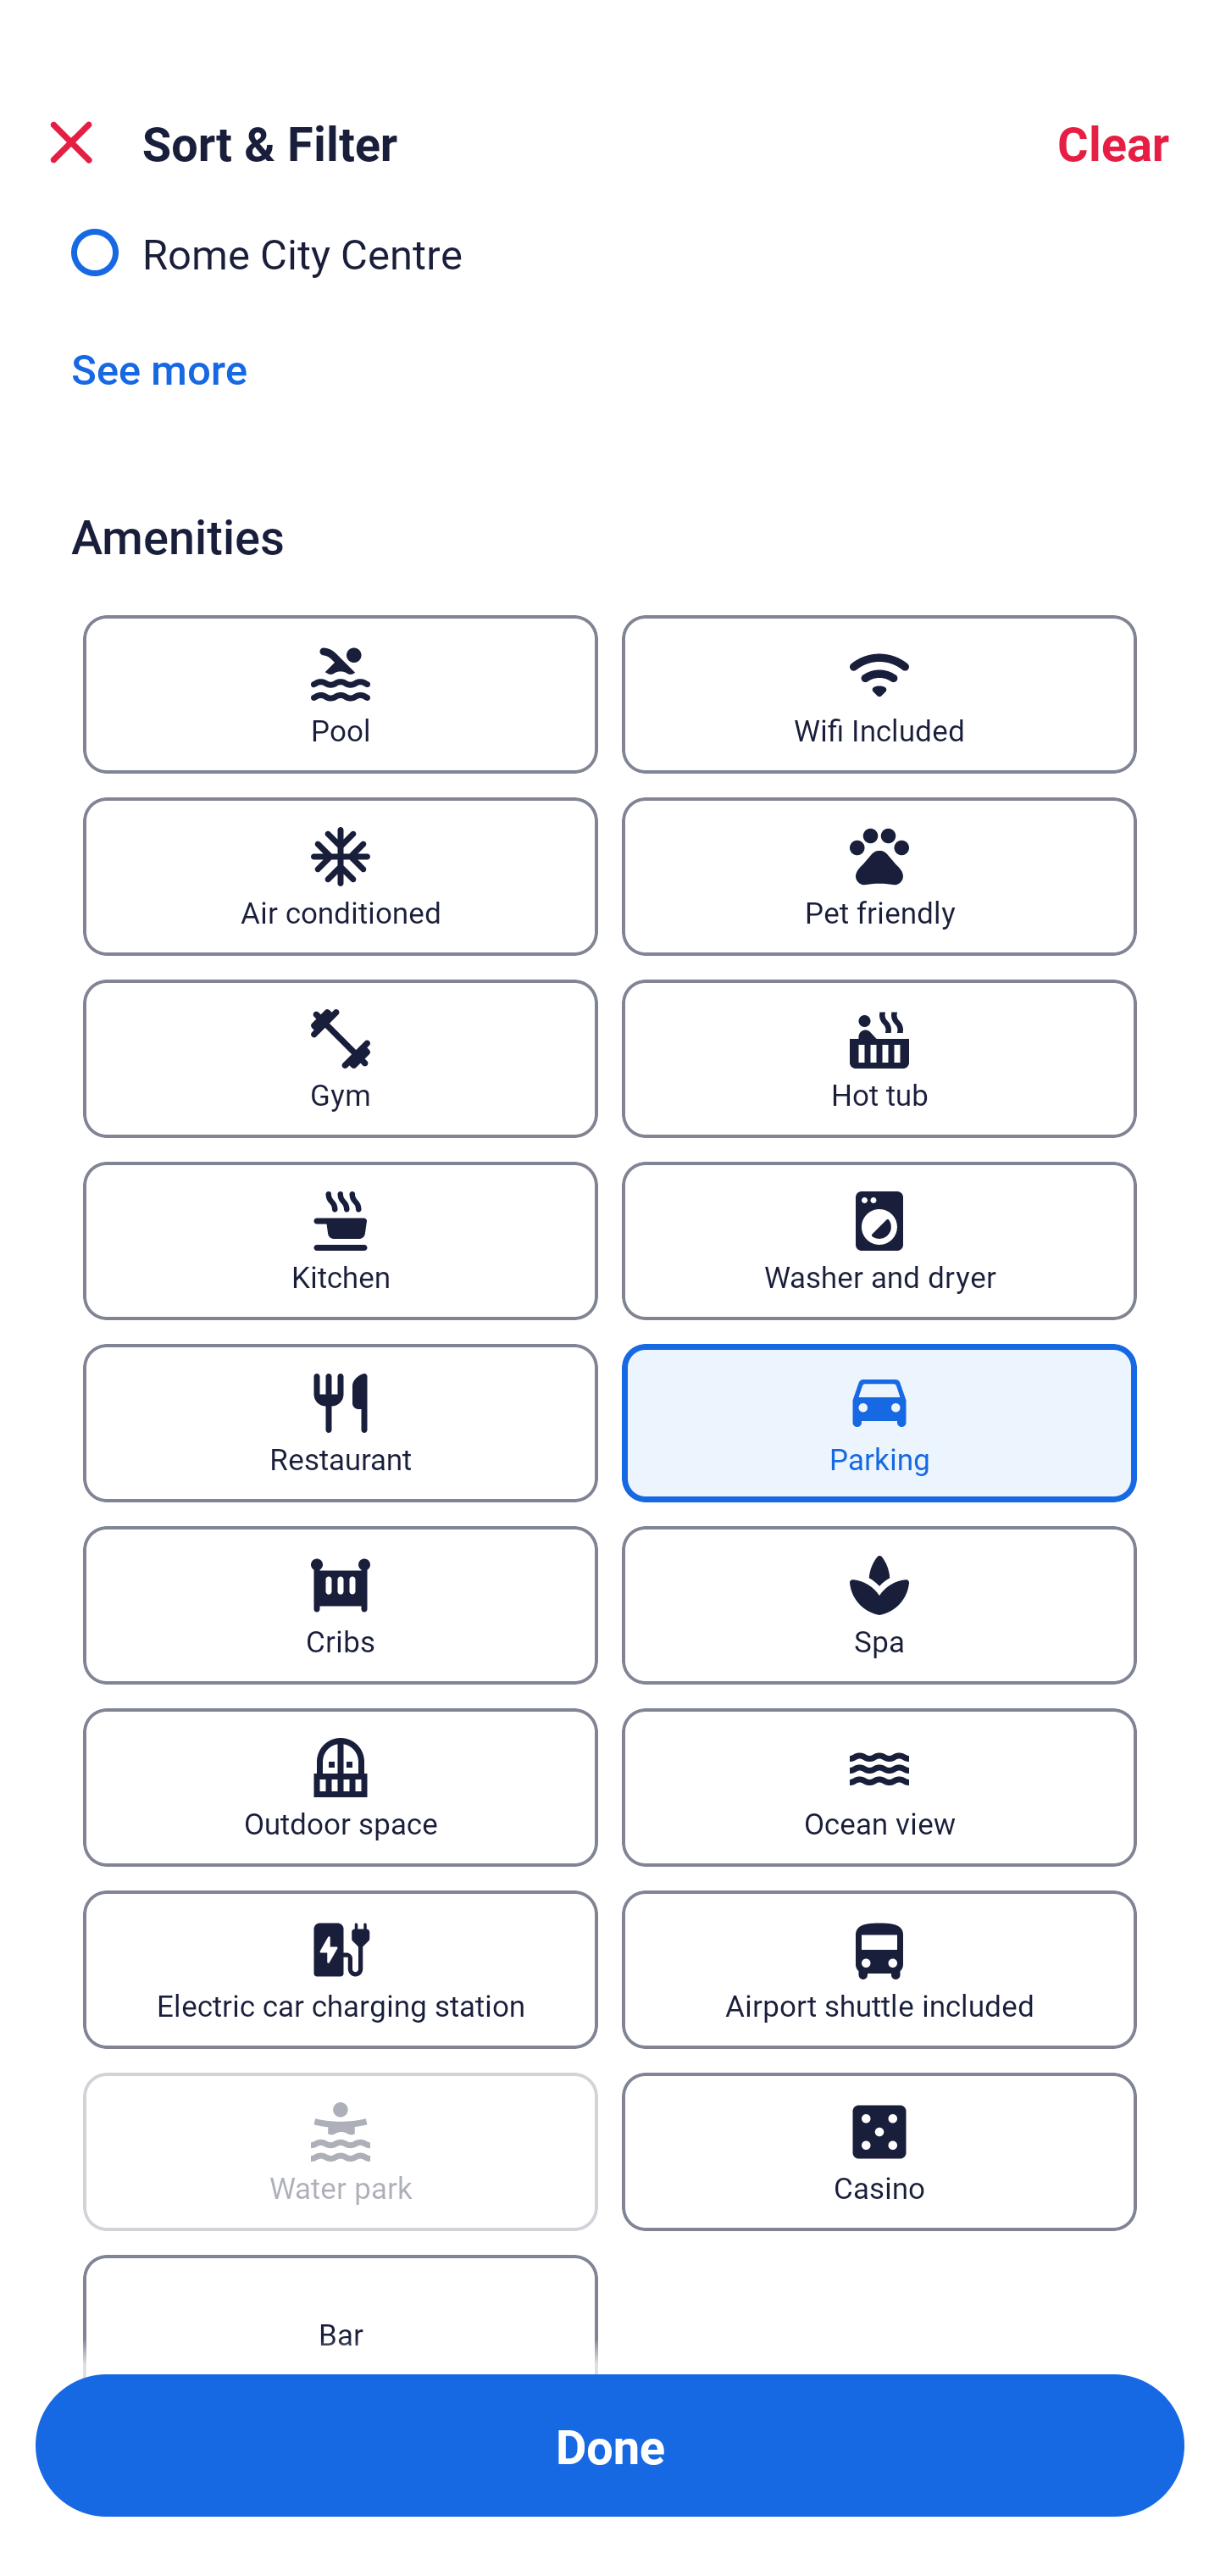 The image size is (1220, 2576). Describe the element at coordinates (1113, 142) in the screenshot. I see `Clear` at that location.